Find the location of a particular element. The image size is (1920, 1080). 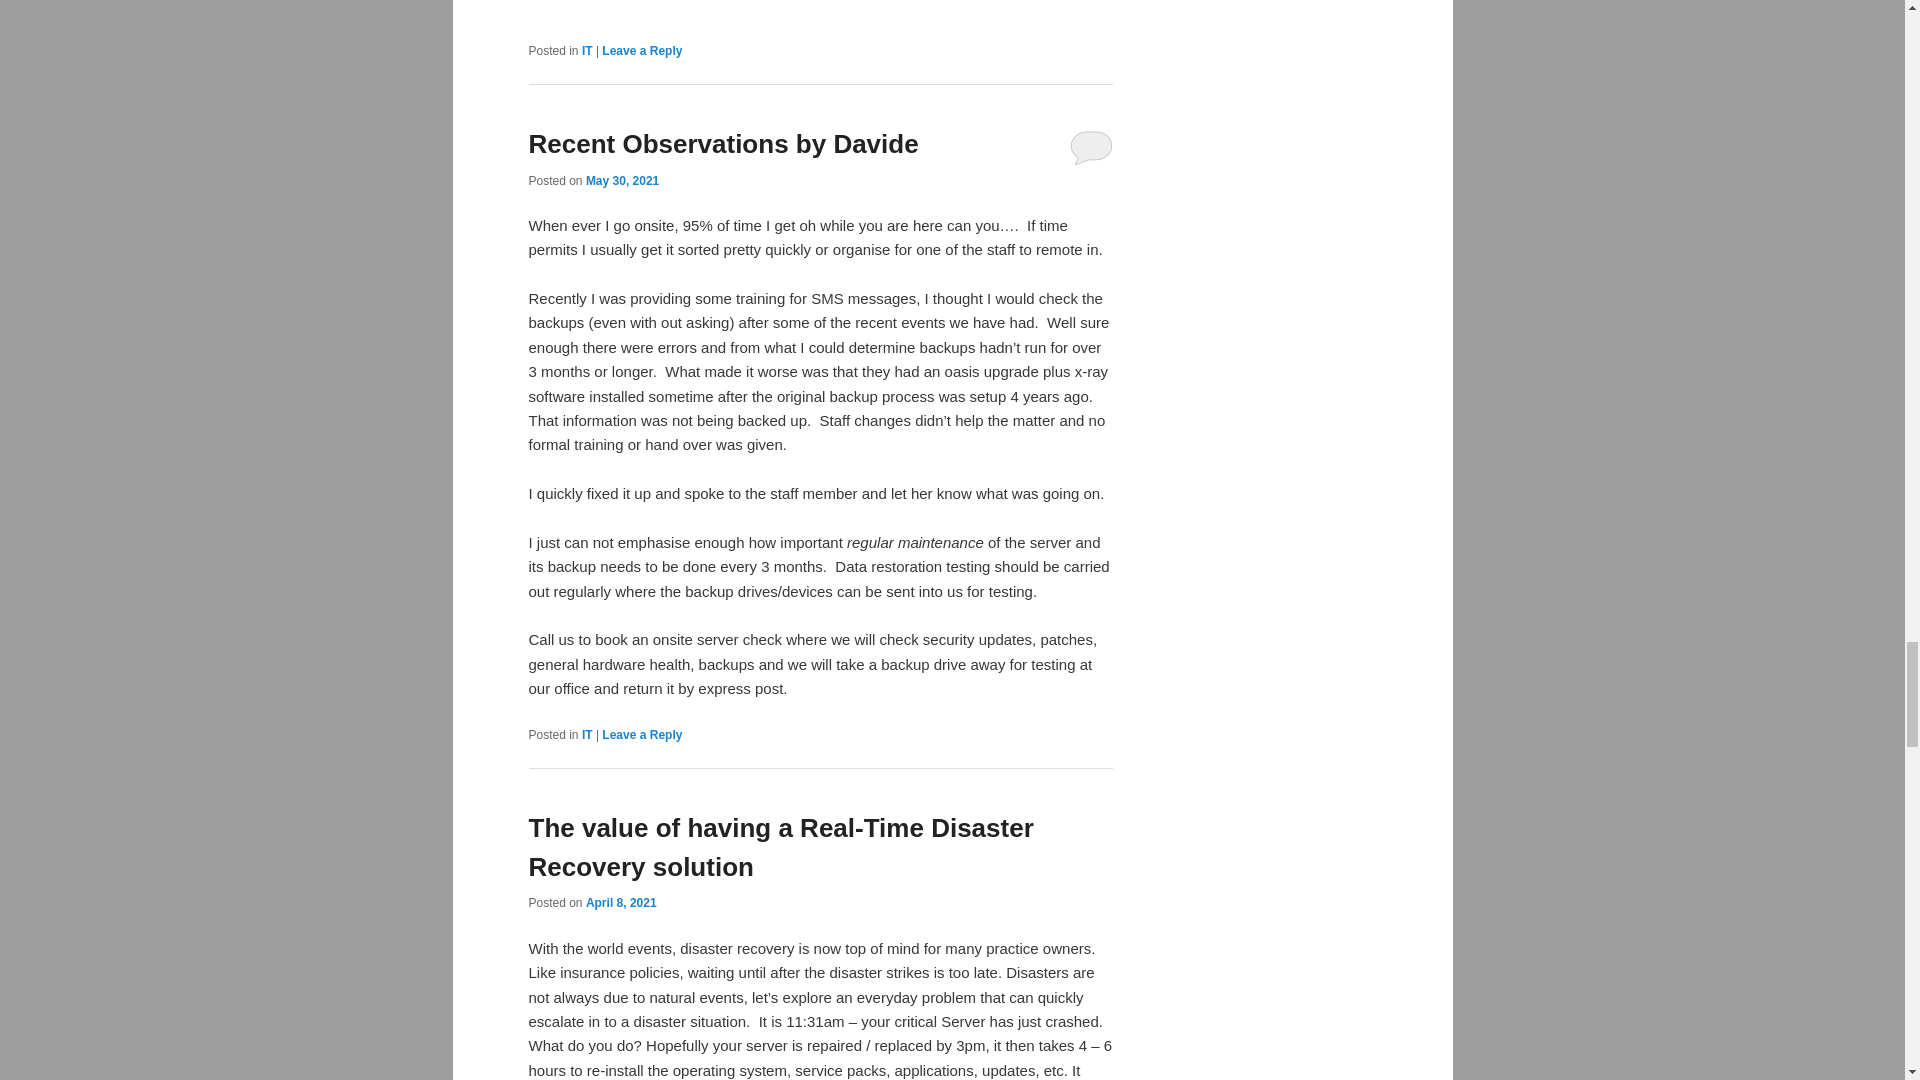

11:07 PM is located at coordinates (622, 180).